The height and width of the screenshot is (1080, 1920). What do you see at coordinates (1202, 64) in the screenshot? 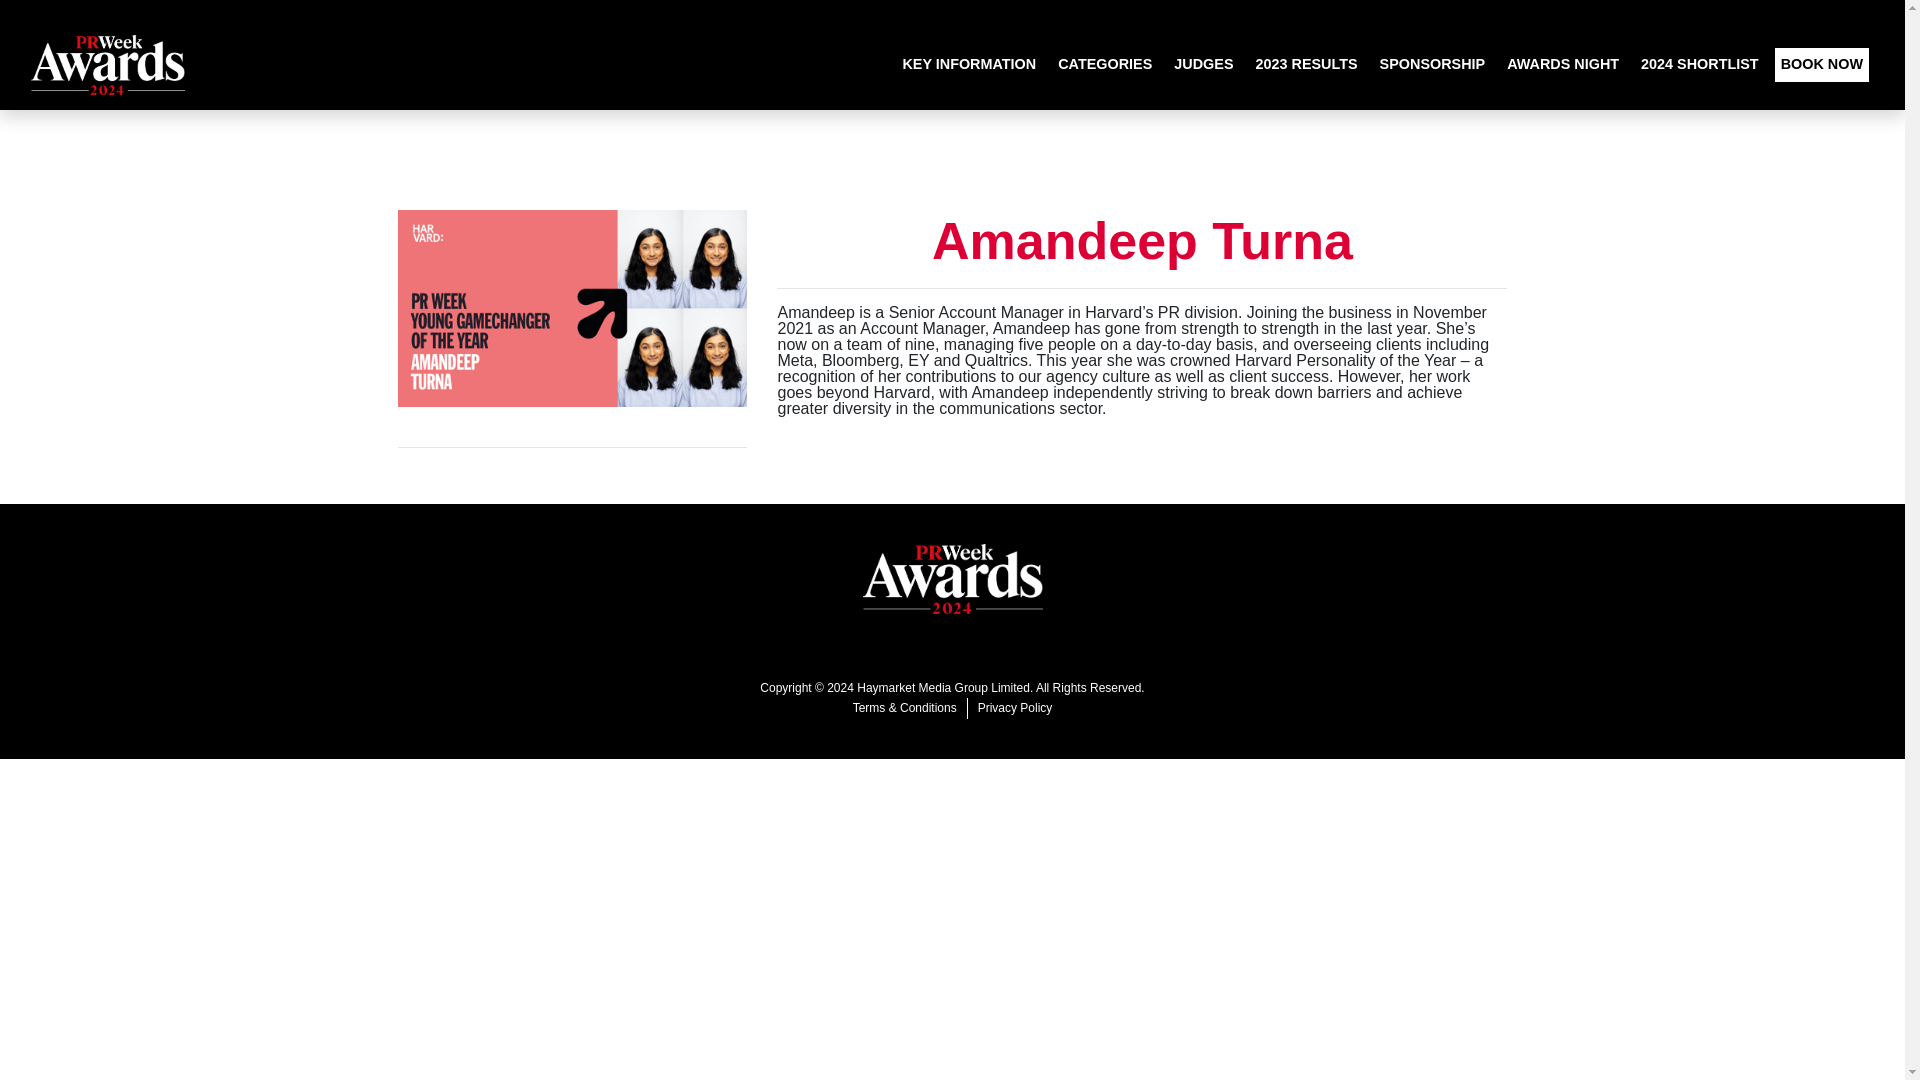
I see `JUDGES` at bounding box center [1202, 64].